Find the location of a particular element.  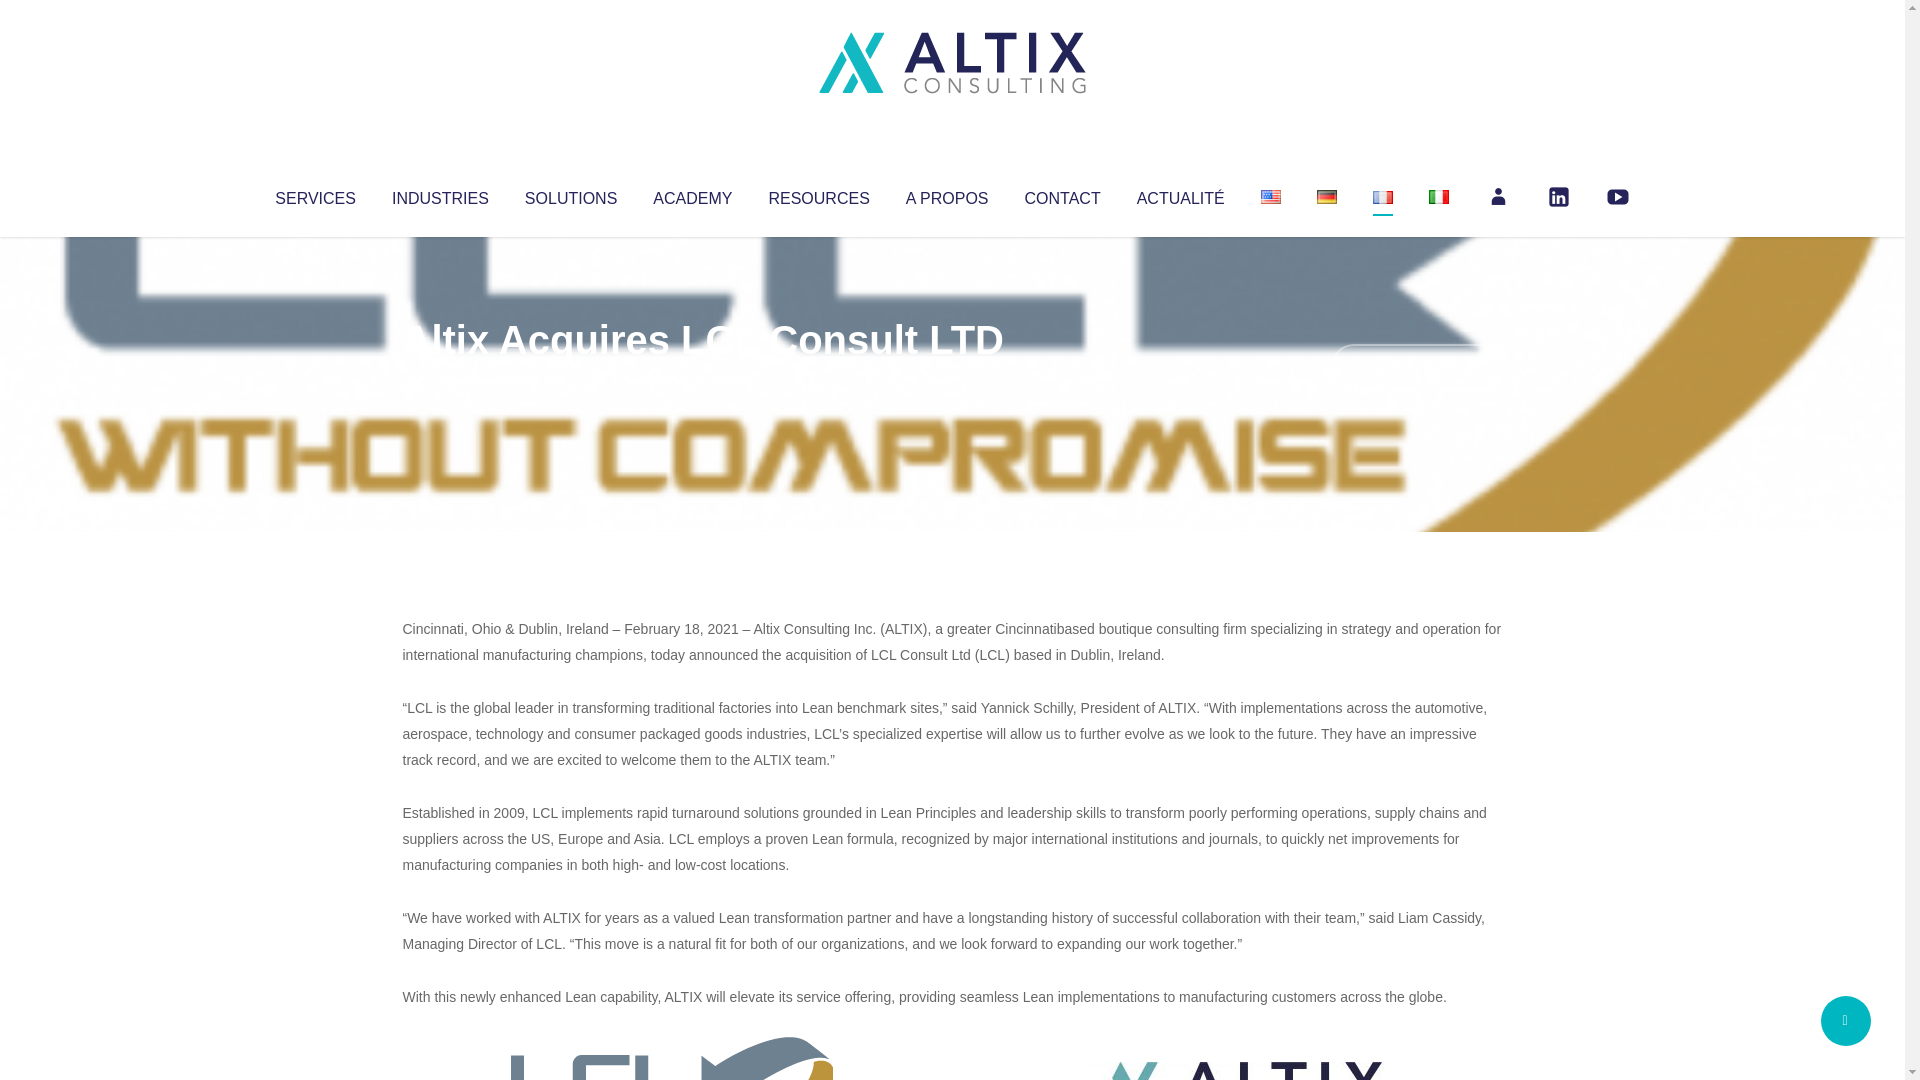

Articles par Altix is located at coordinates (440, 380).